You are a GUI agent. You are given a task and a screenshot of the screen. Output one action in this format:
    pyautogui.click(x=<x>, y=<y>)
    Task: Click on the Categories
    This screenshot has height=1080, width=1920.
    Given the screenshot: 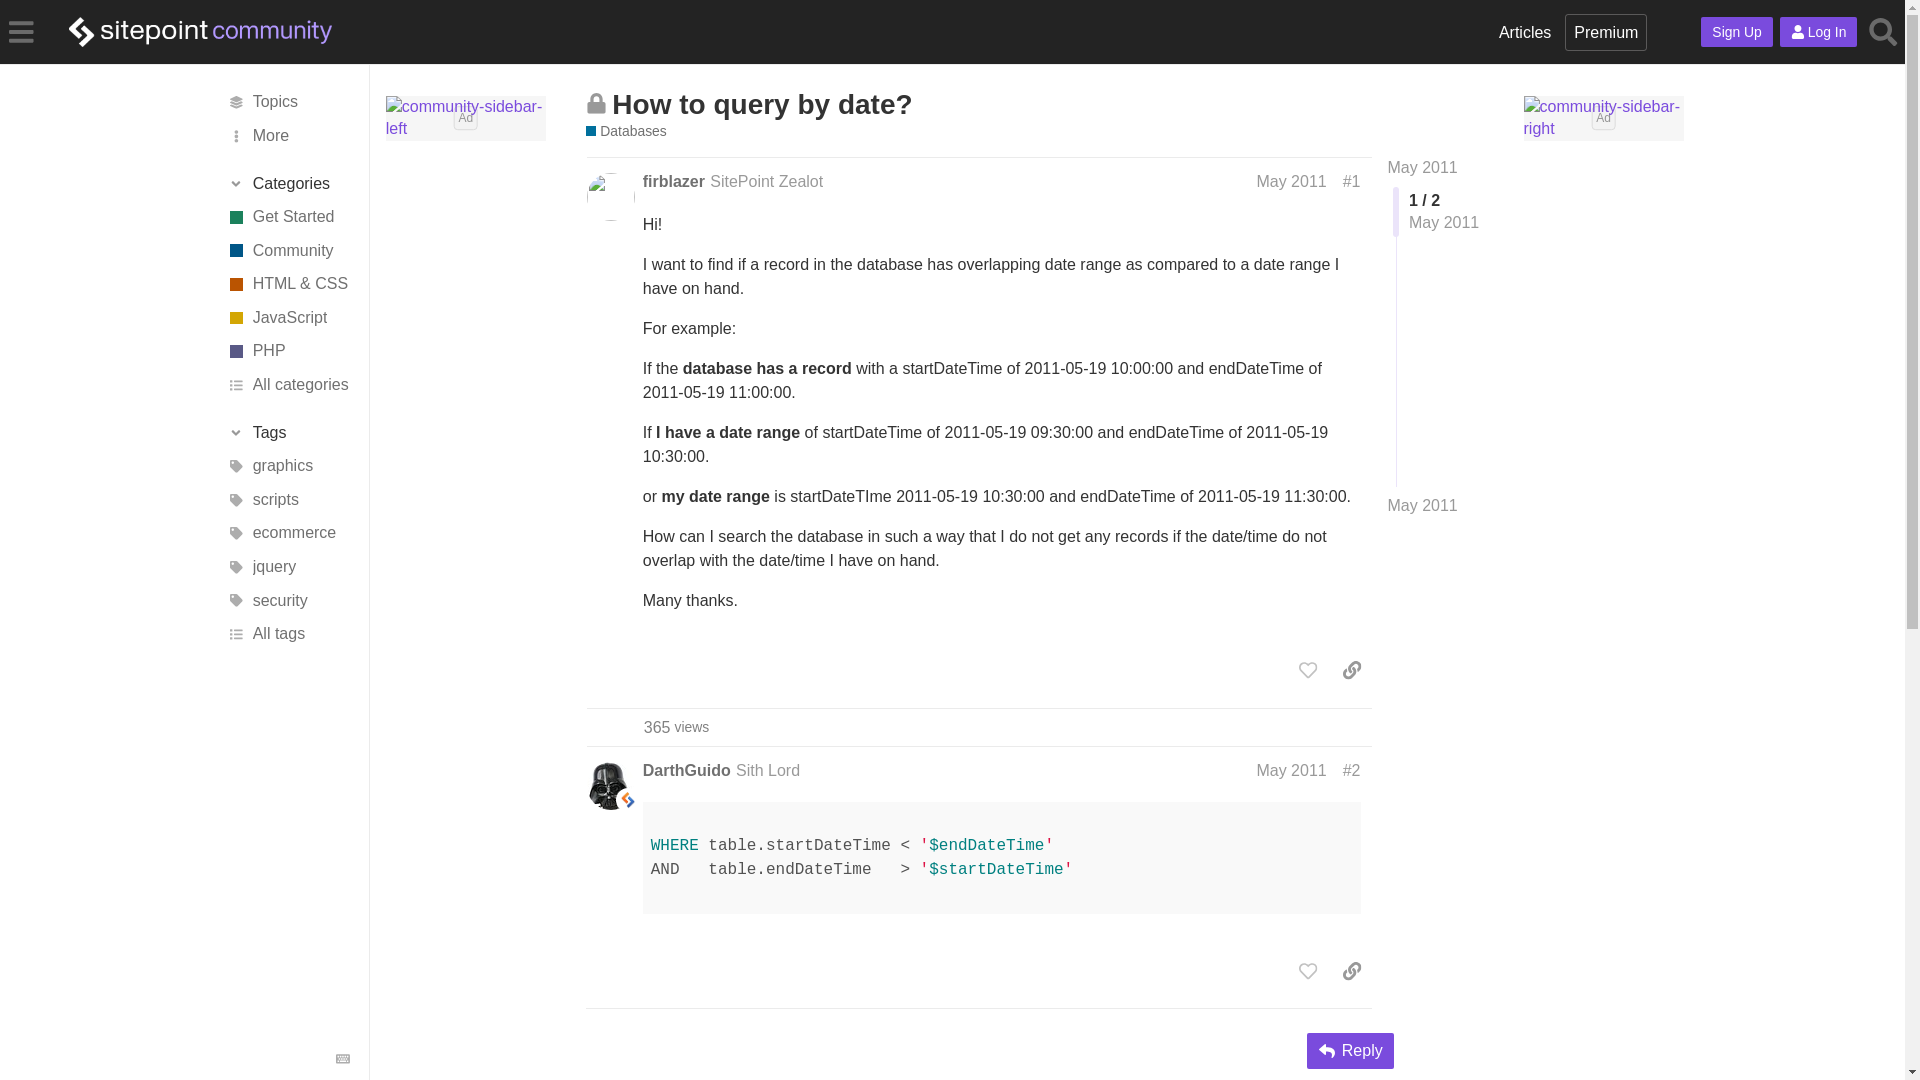 What is the action you would take?
    pyautogui.click(x=288, y=184)
    